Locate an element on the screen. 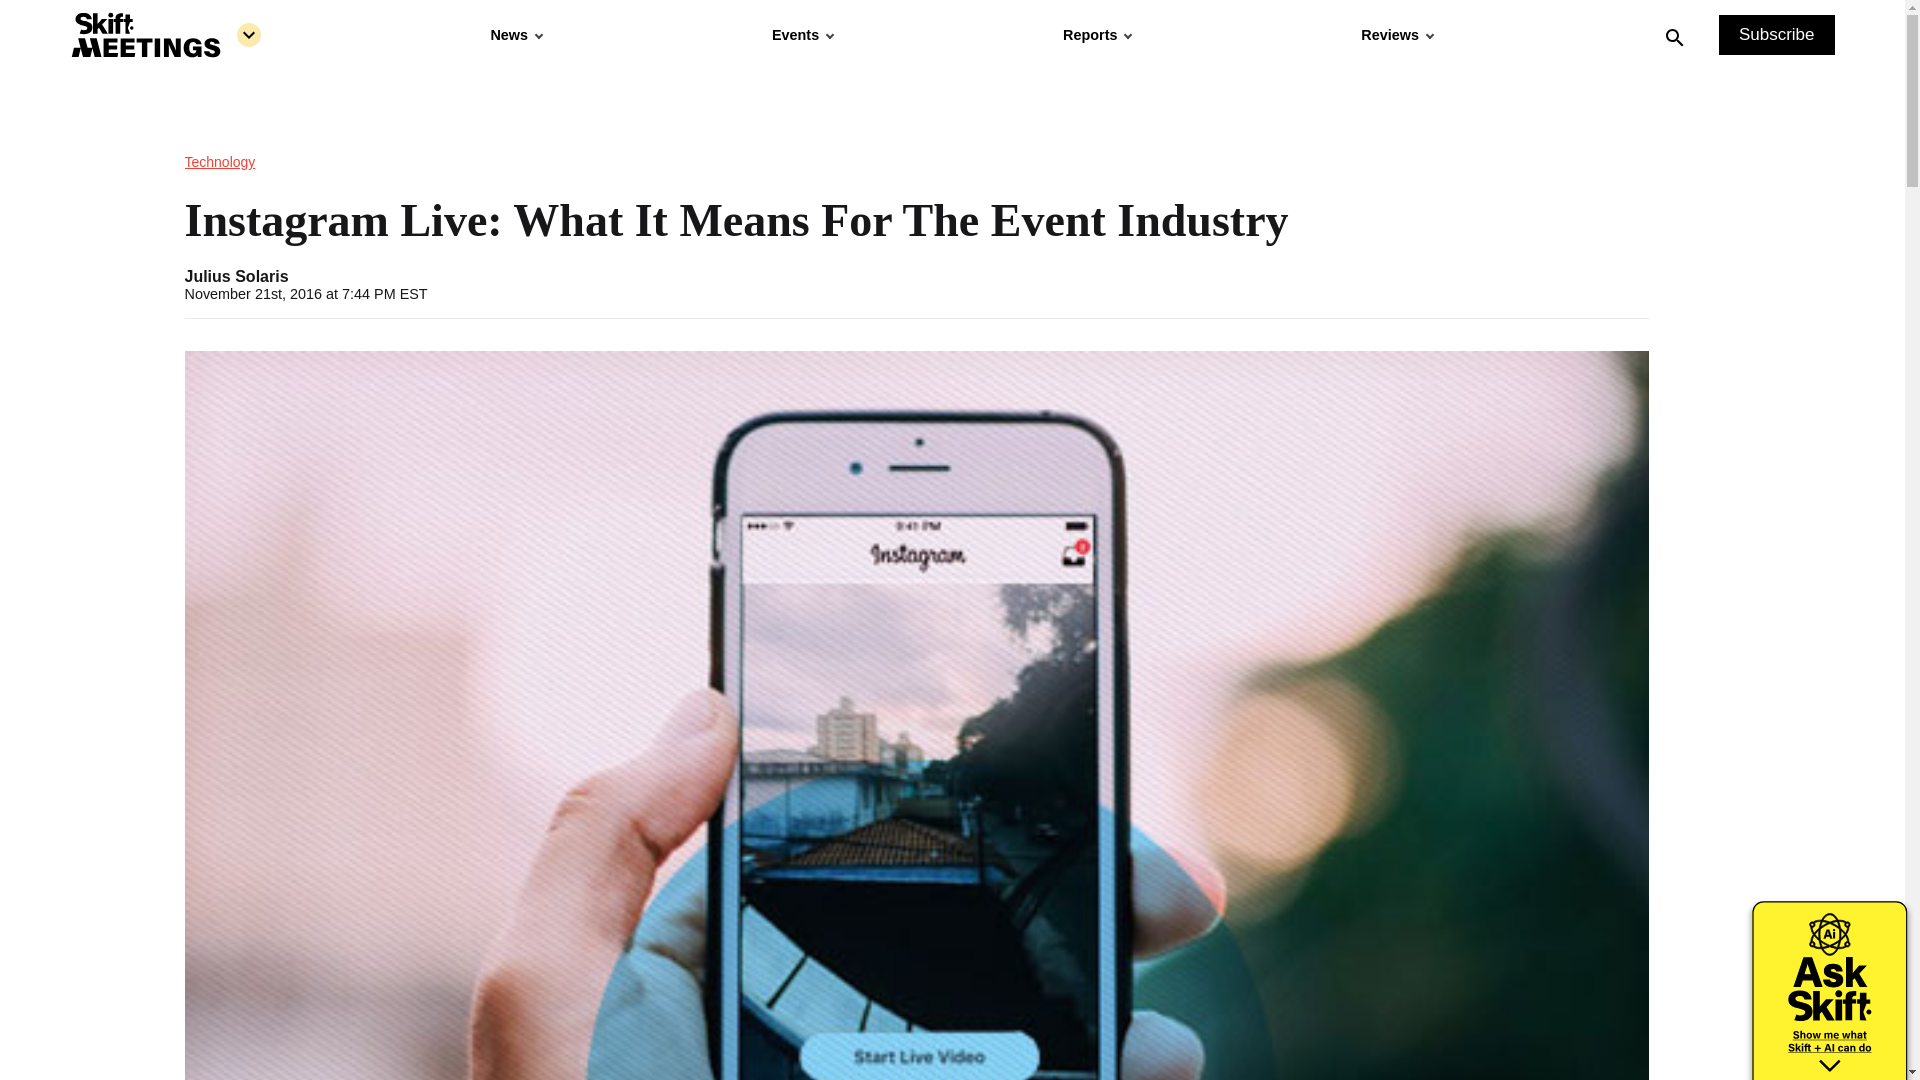 Image resolution: width=1920 pixels, height=1080 pixels. Reviews is located at coordinates (1396, 35).